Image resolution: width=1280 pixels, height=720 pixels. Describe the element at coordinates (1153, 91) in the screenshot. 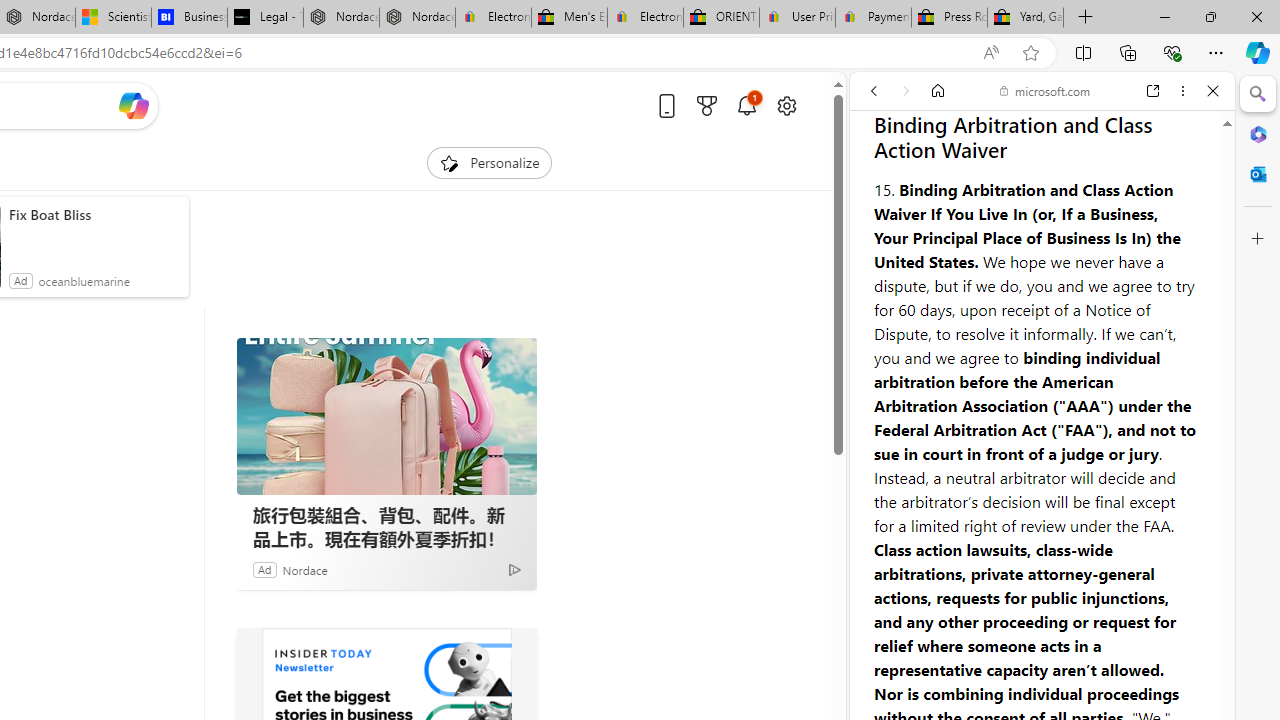

I see `Open link in new tab` at that location.